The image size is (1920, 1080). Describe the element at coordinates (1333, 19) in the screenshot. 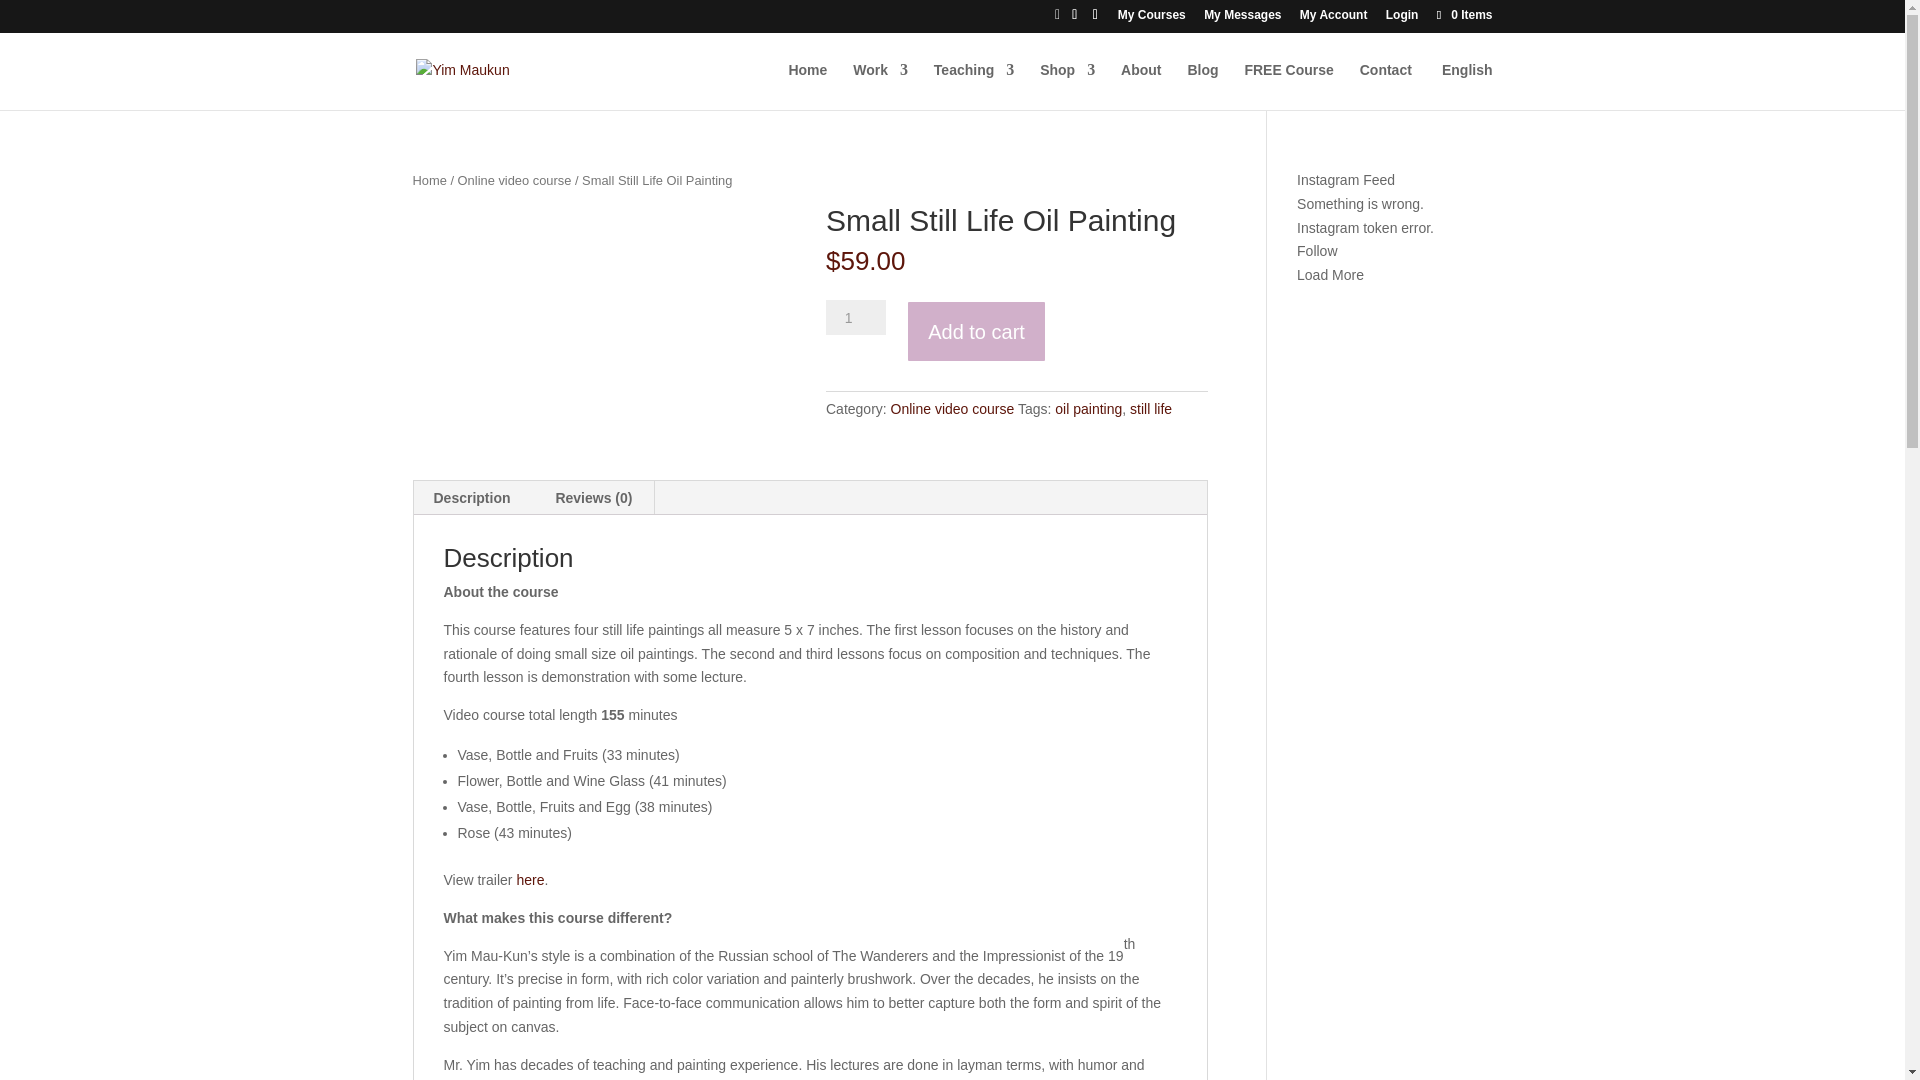

I see `My Account` at that location.